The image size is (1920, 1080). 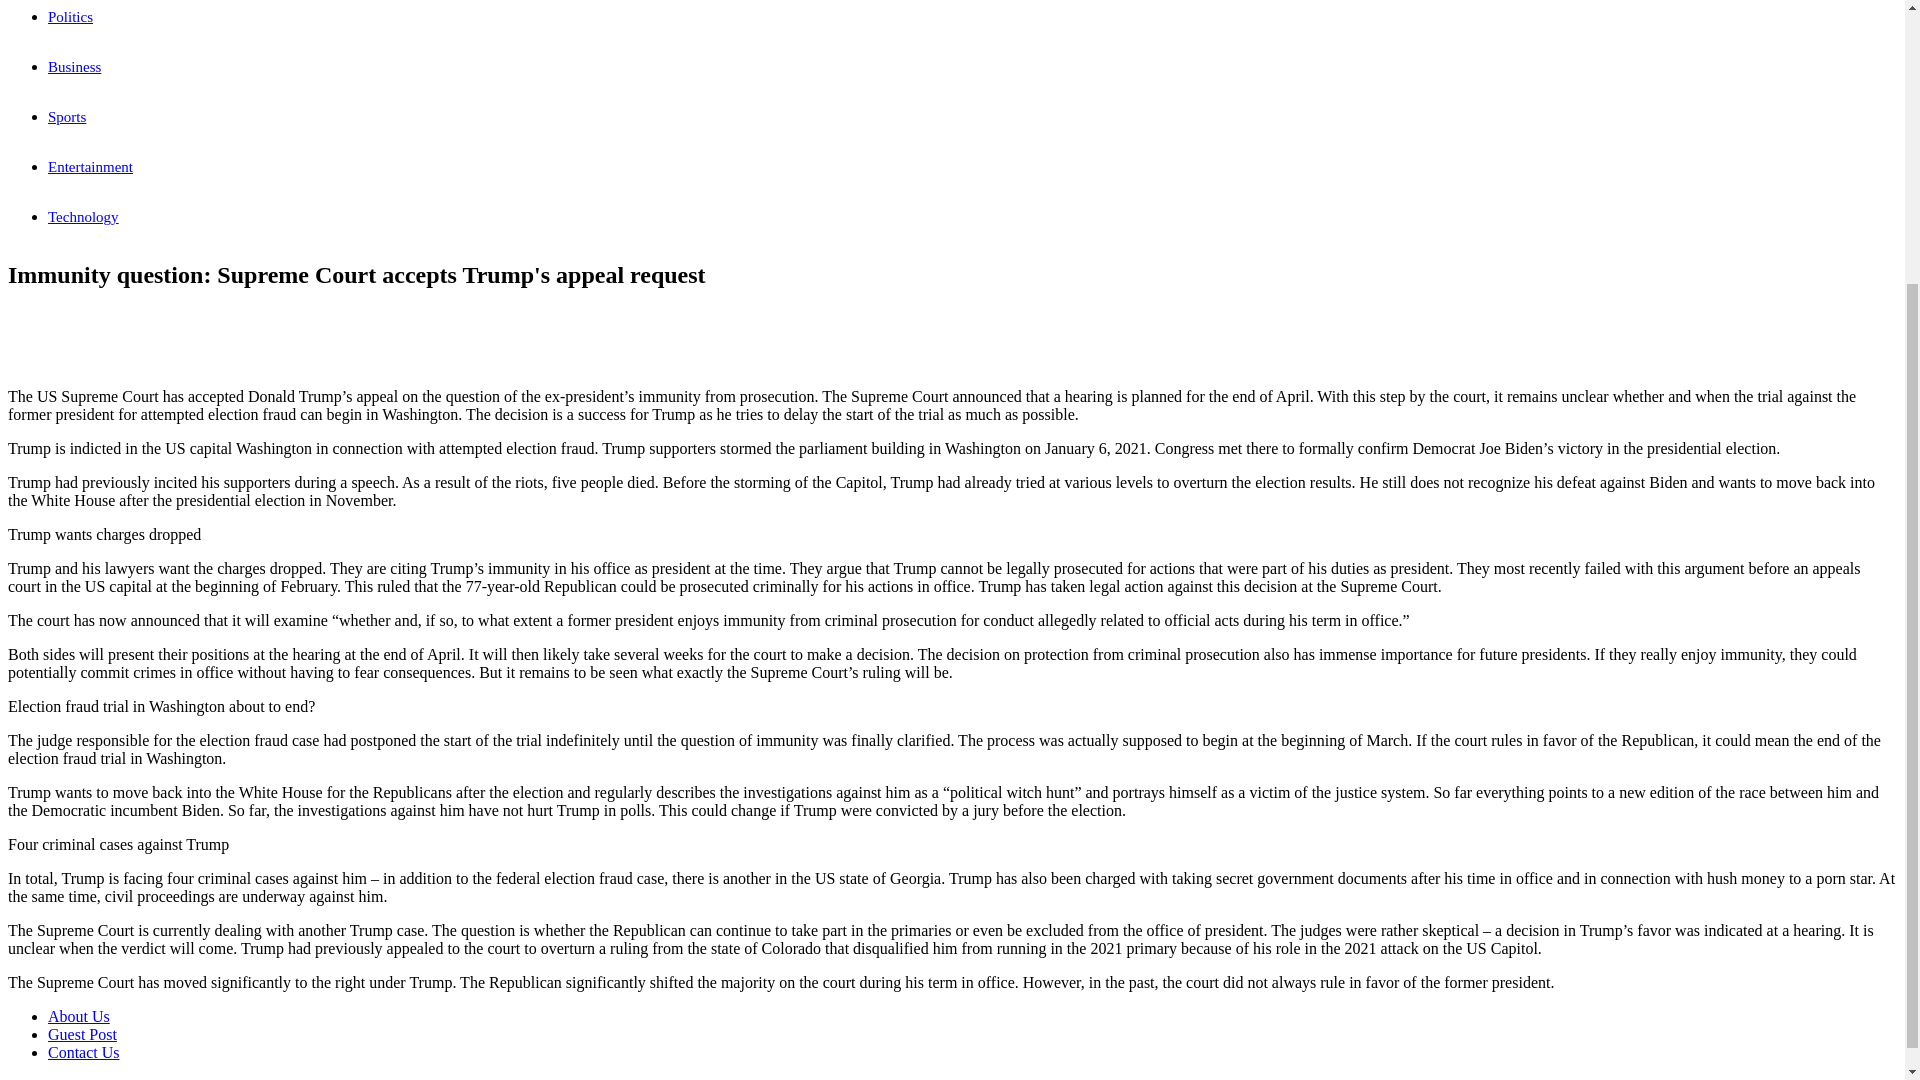 I want to click on Politics, so click(x=70, y=16).